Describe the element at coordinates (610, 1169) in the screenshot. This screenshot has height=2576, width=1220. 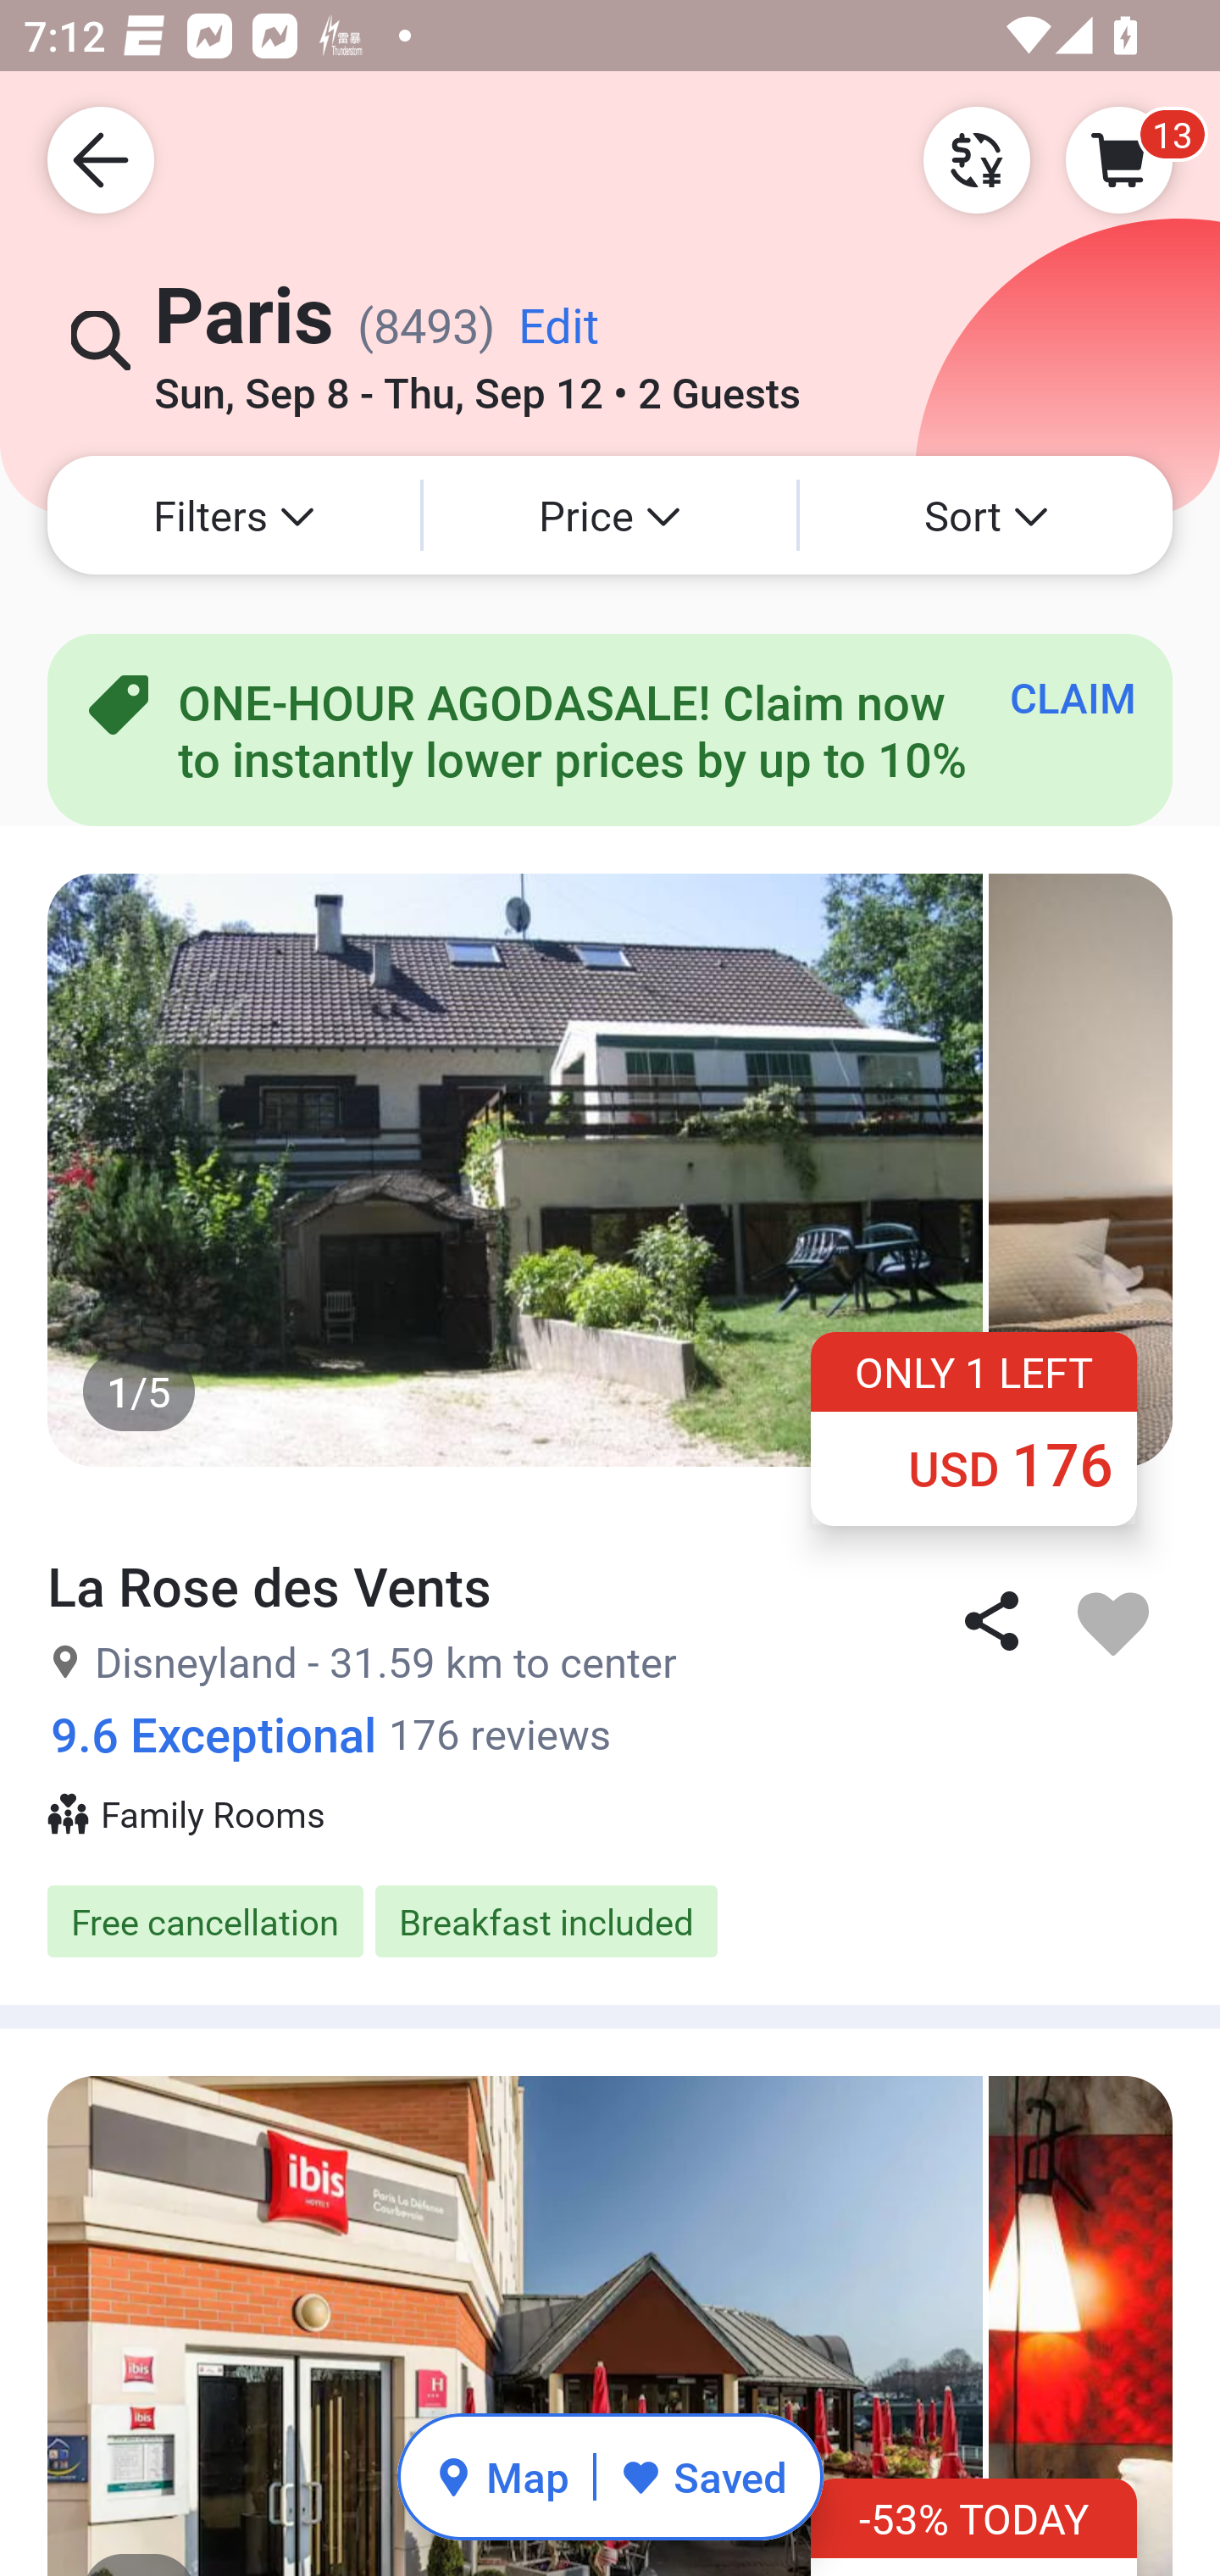
I see `1/5` at that location.